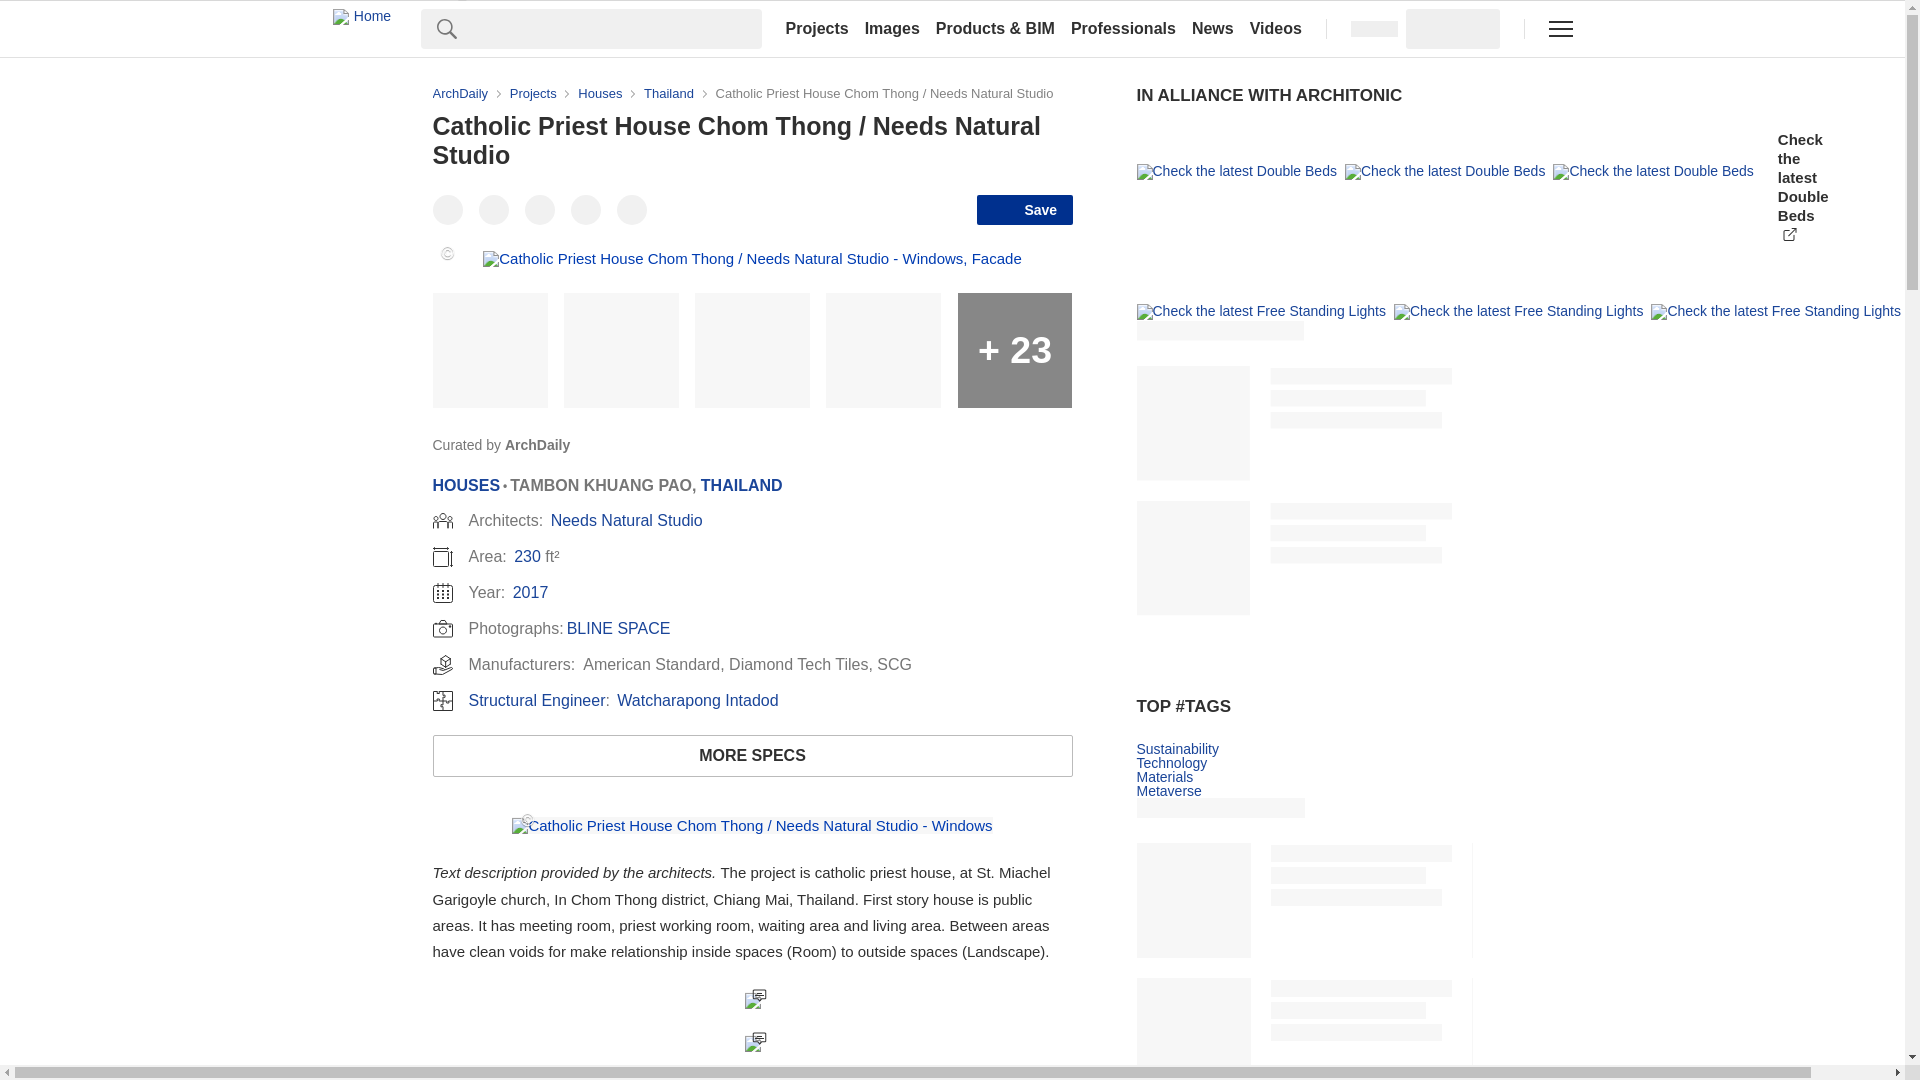  Describe the element at coordinates (1213, 28) in the screenshot. I see `News` at that location.